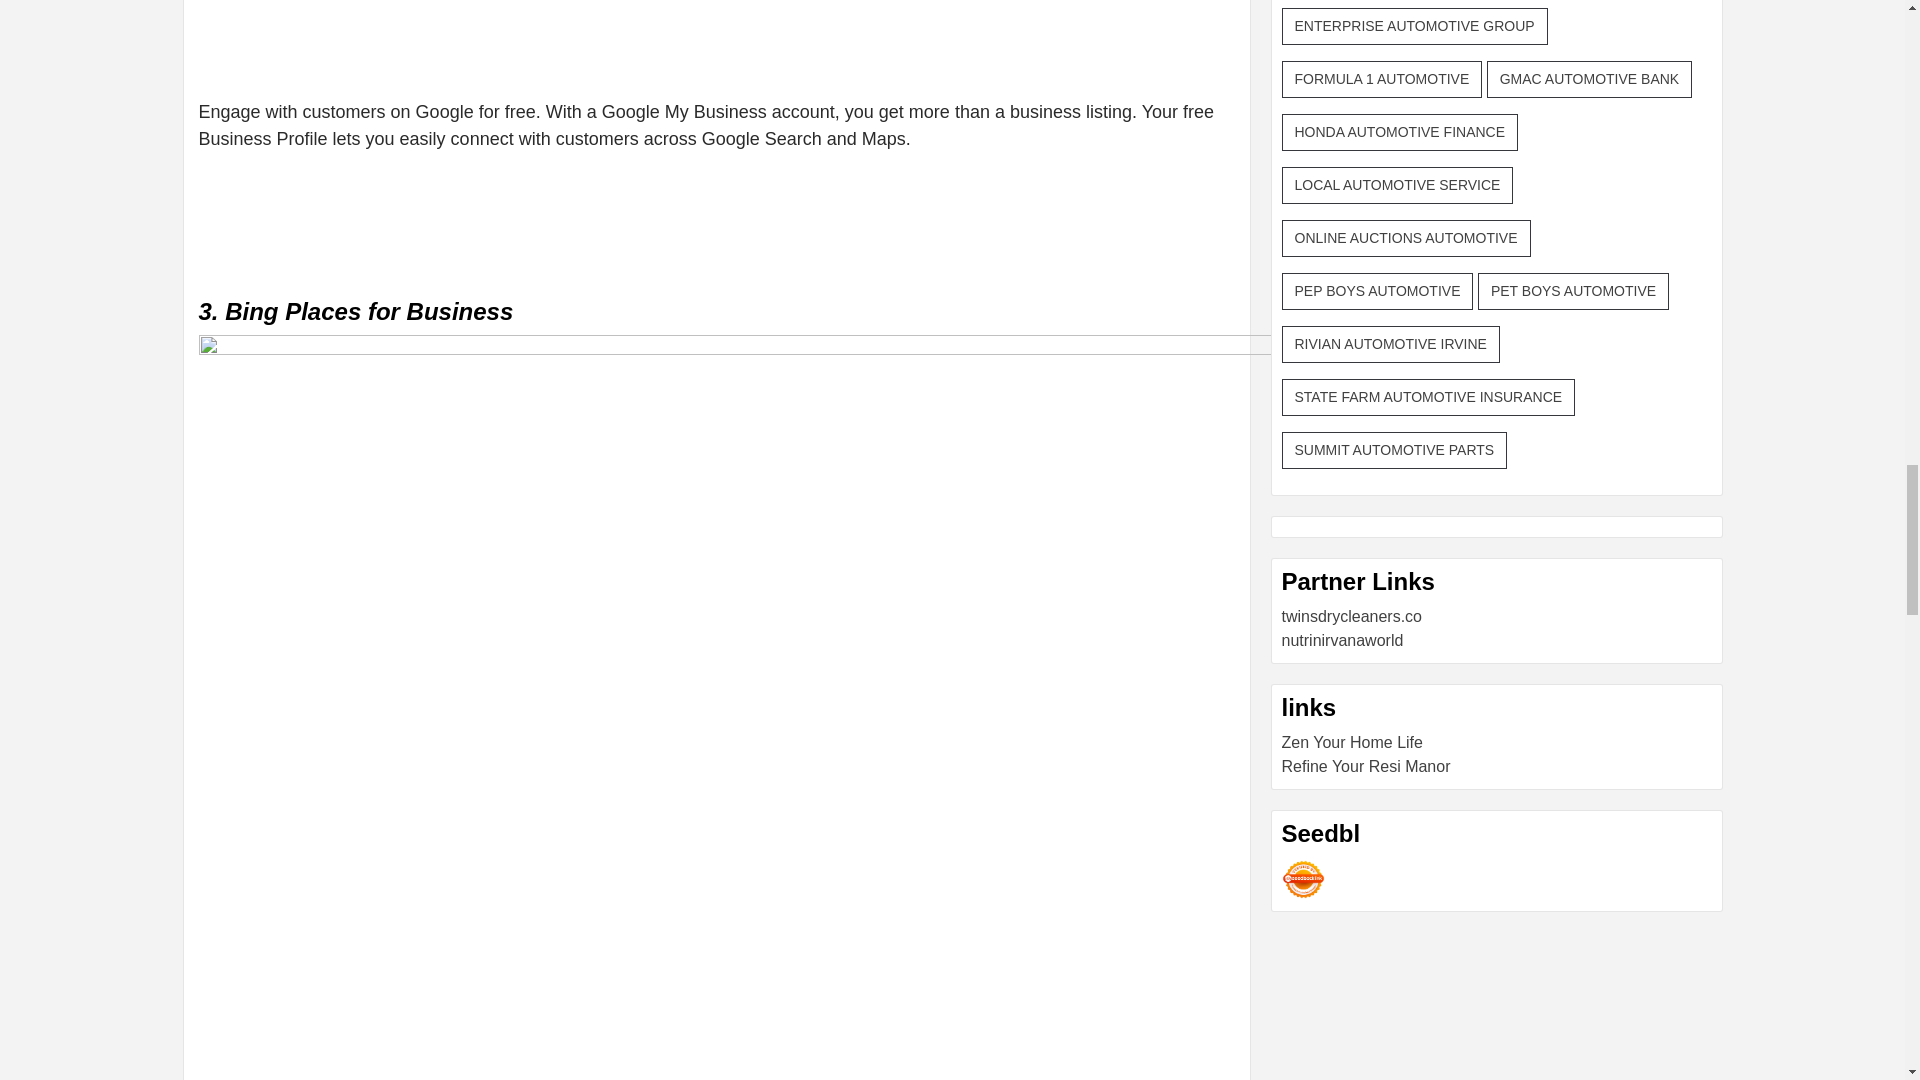 The height and width of the screenshot is (1080, 1920). I want to click on Seedbacklink, so click(1303, 878).